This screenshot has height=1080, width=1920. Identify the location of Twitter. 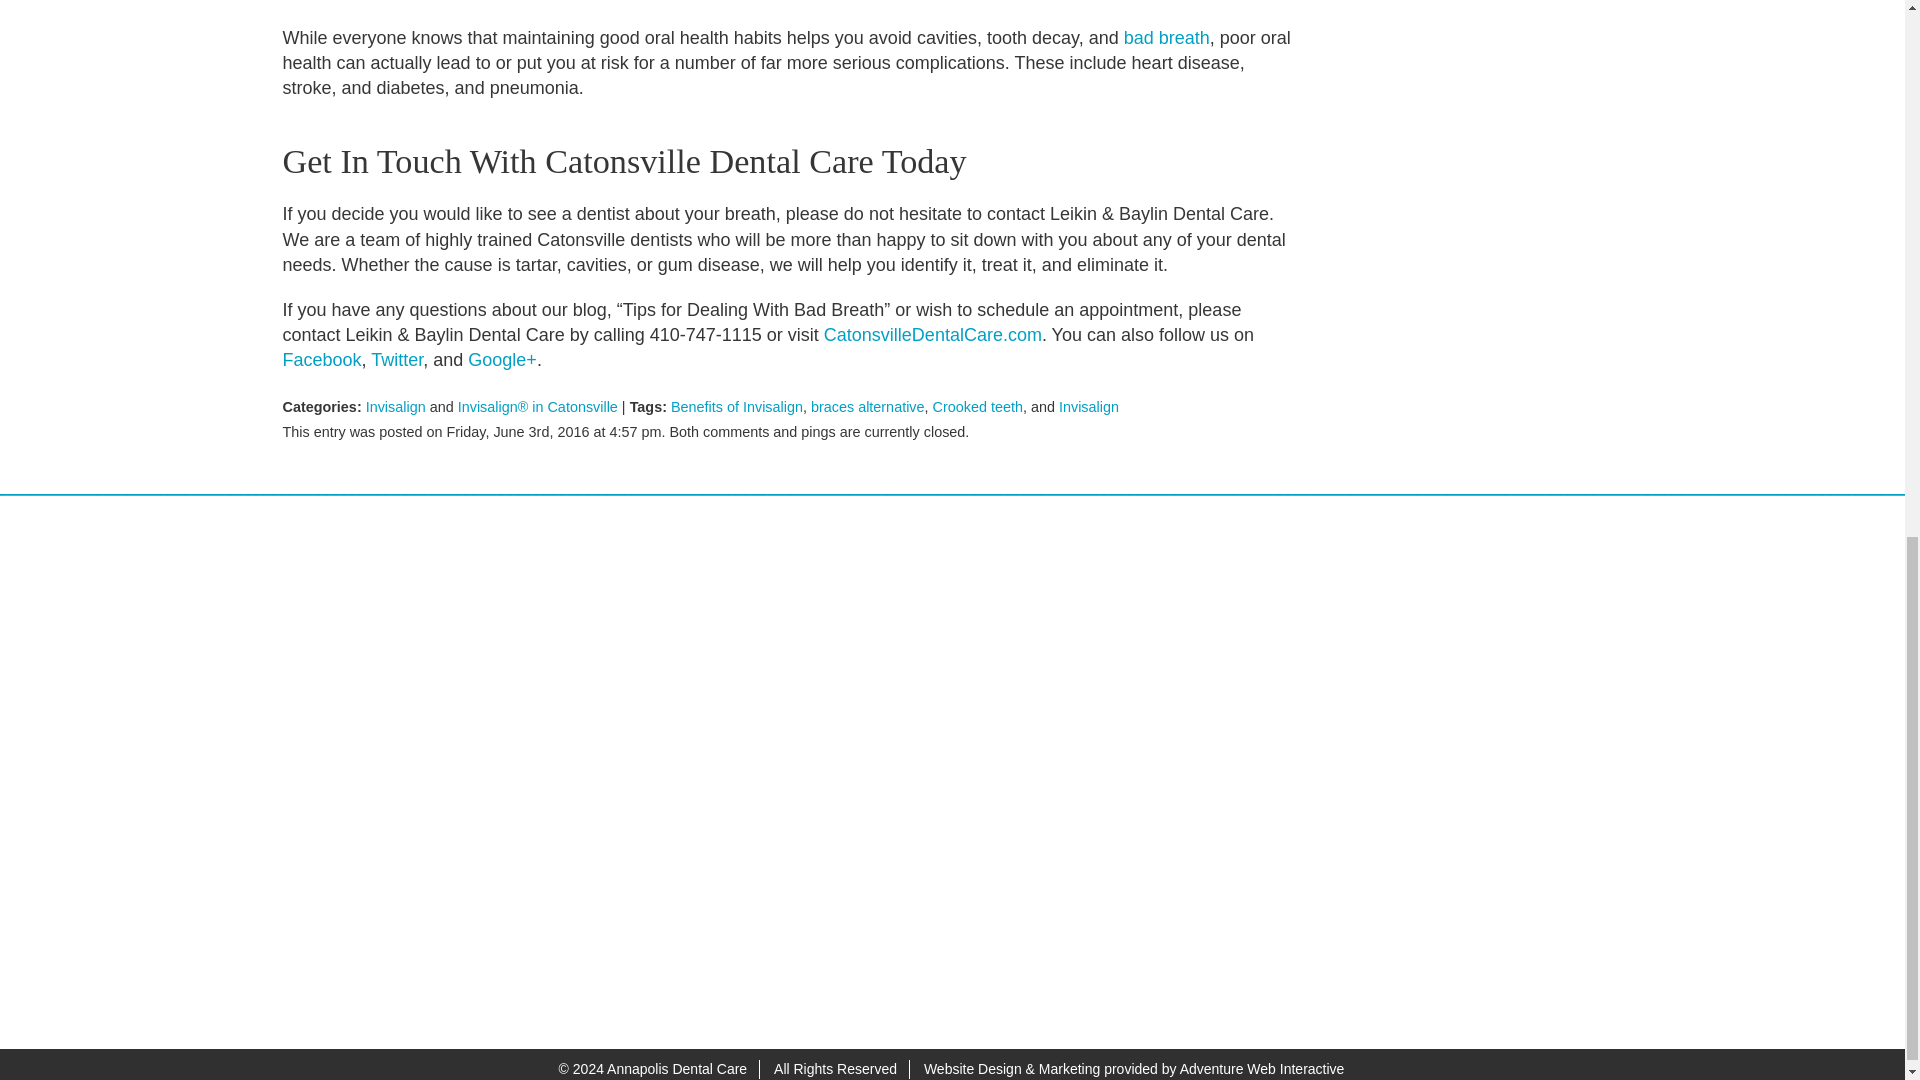
(396, 360).